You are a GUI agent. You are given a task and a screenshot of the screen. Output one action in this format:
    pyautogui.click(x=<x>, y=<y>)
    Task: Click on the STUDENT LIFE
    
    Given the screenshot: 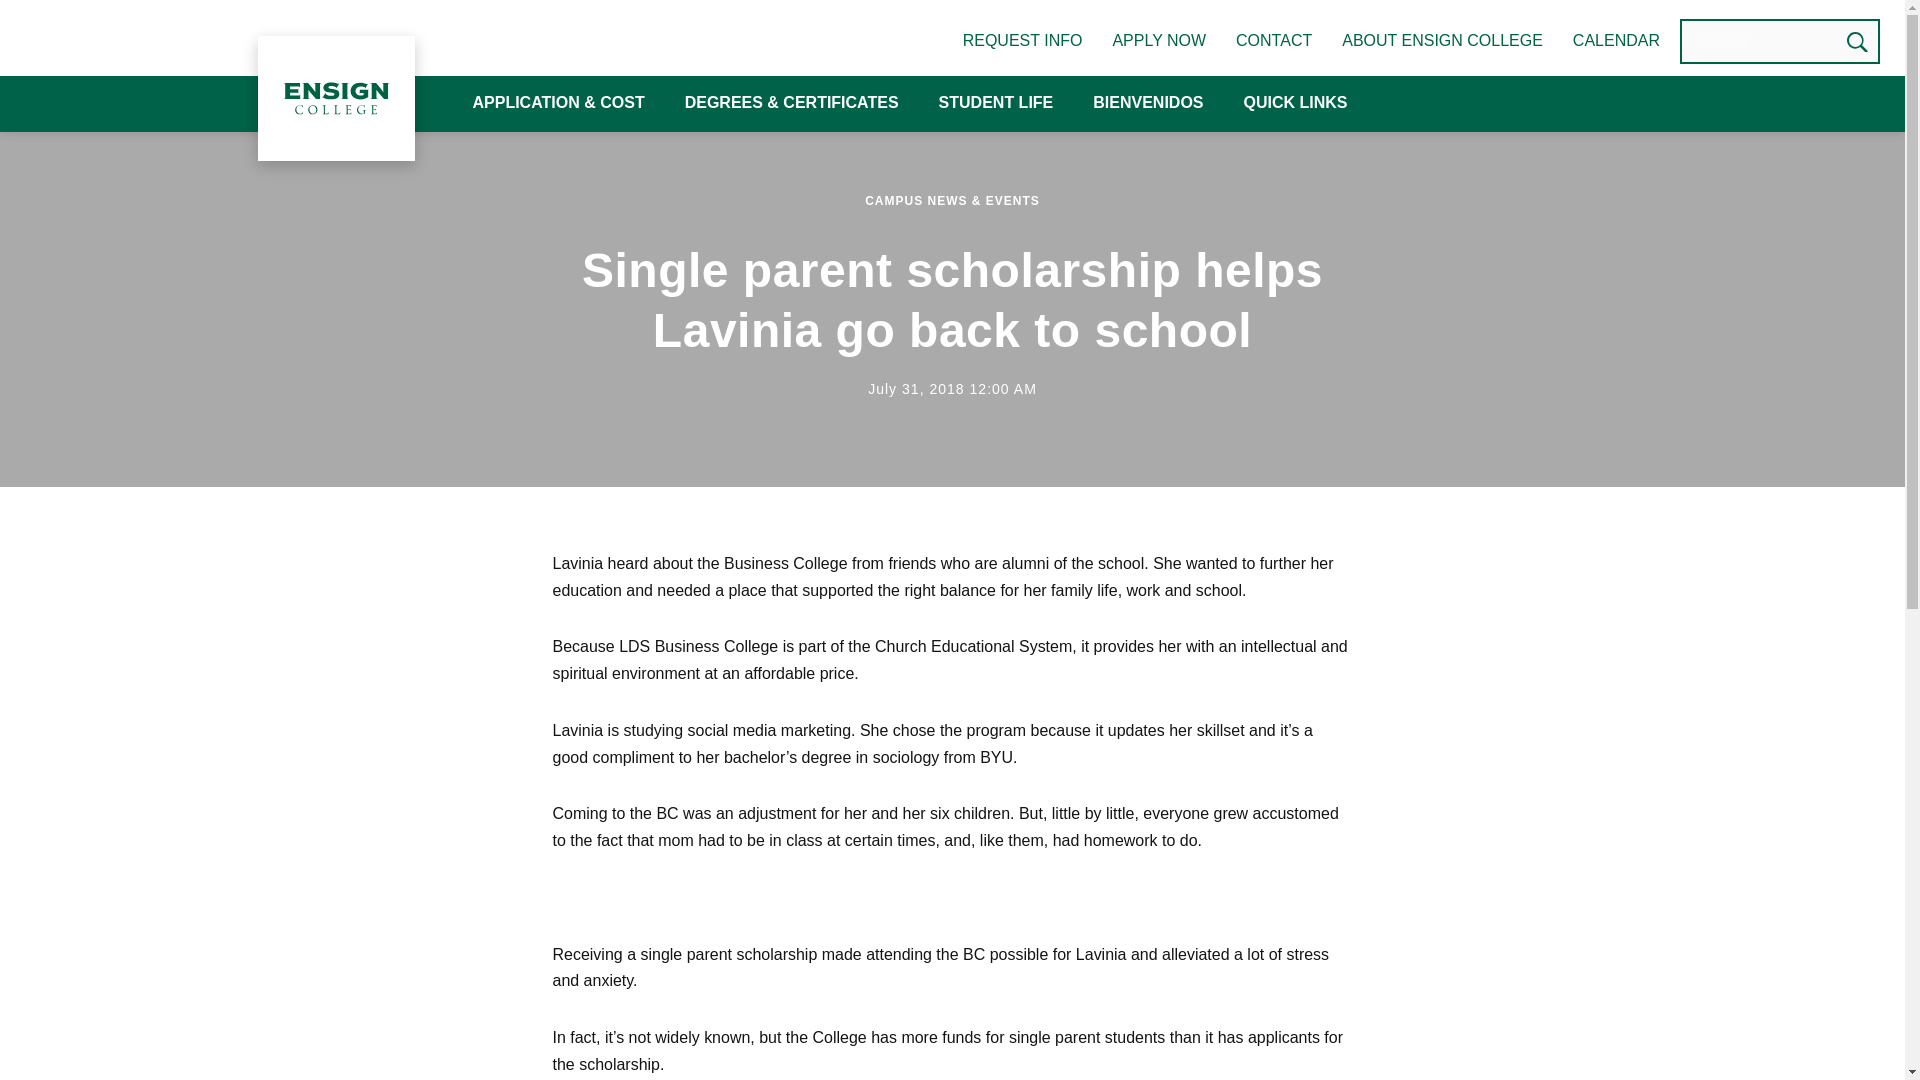 What is the action you would take?
    pyautogui.click(x=996, y=104)
    